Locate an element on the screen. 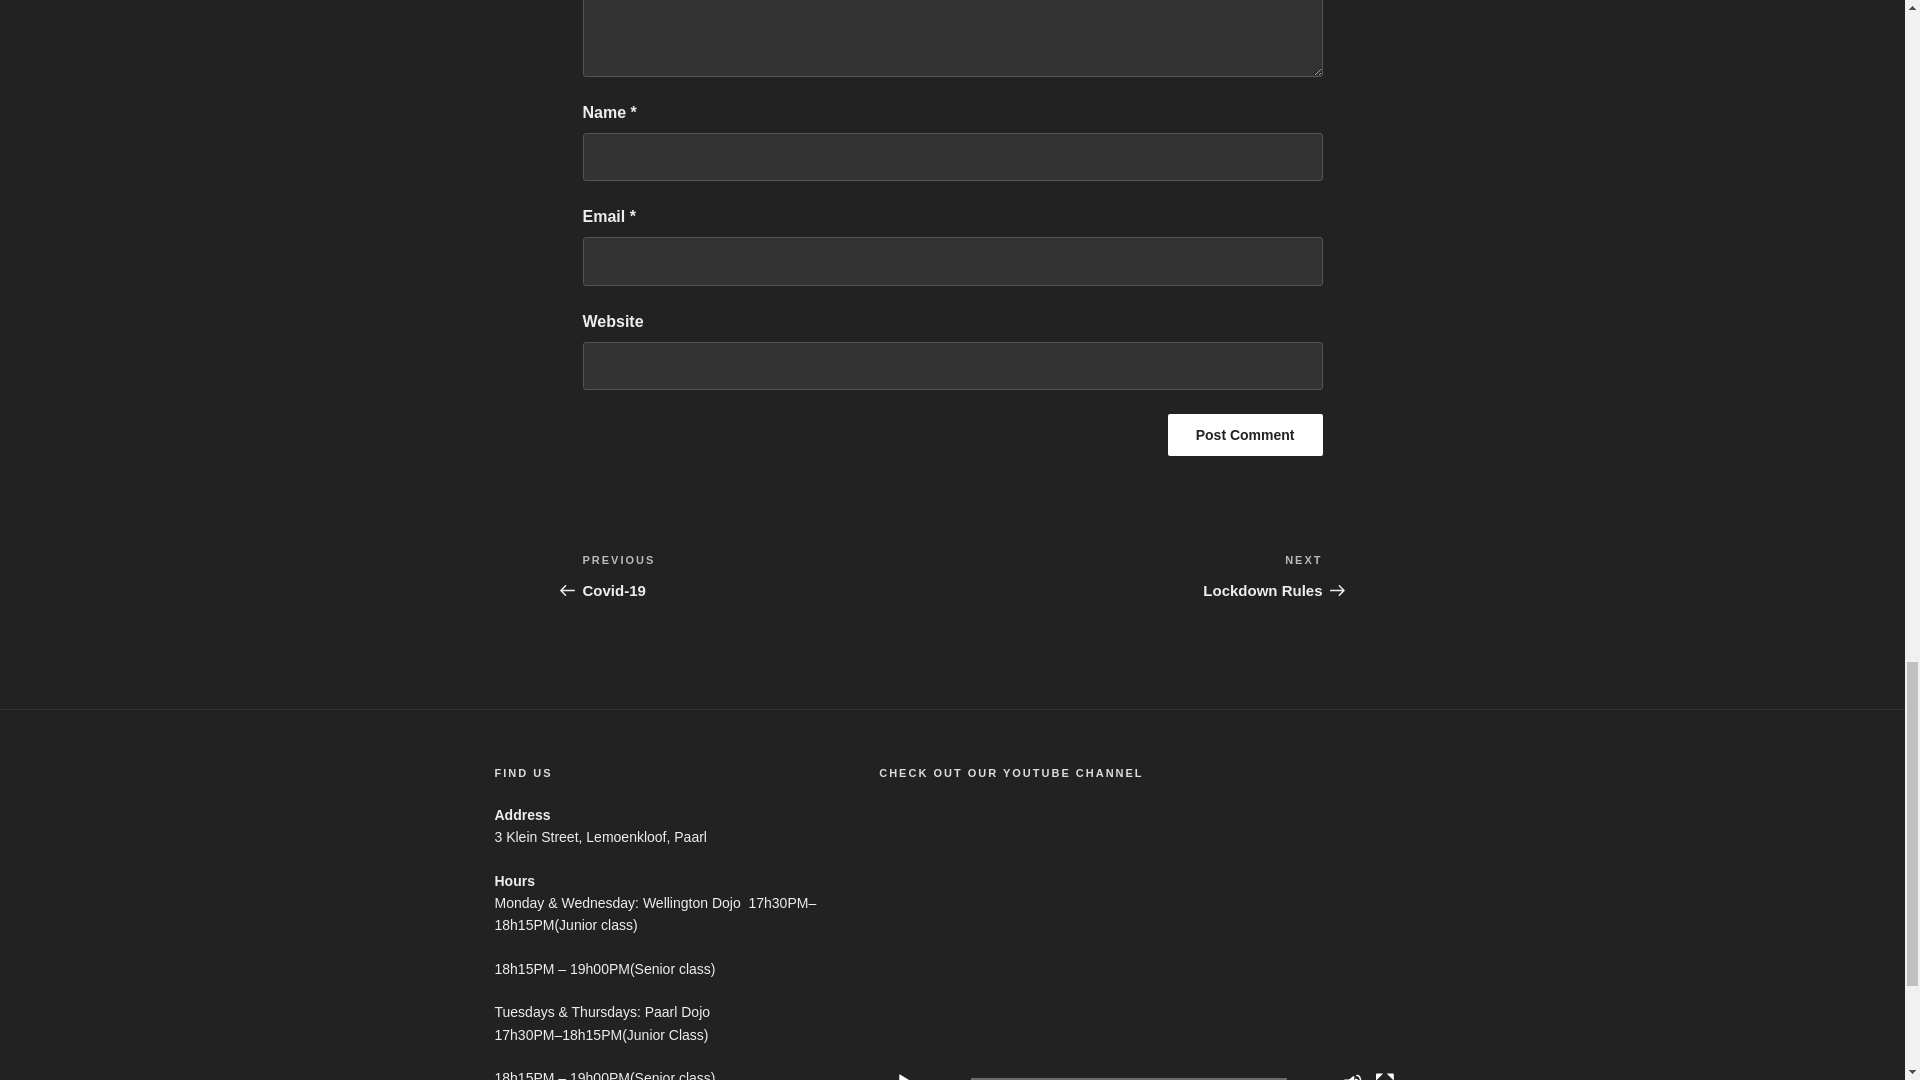 The height and width of the screenshot is (1080, 1920). Post Comment is located at coordinates (1244, 434).